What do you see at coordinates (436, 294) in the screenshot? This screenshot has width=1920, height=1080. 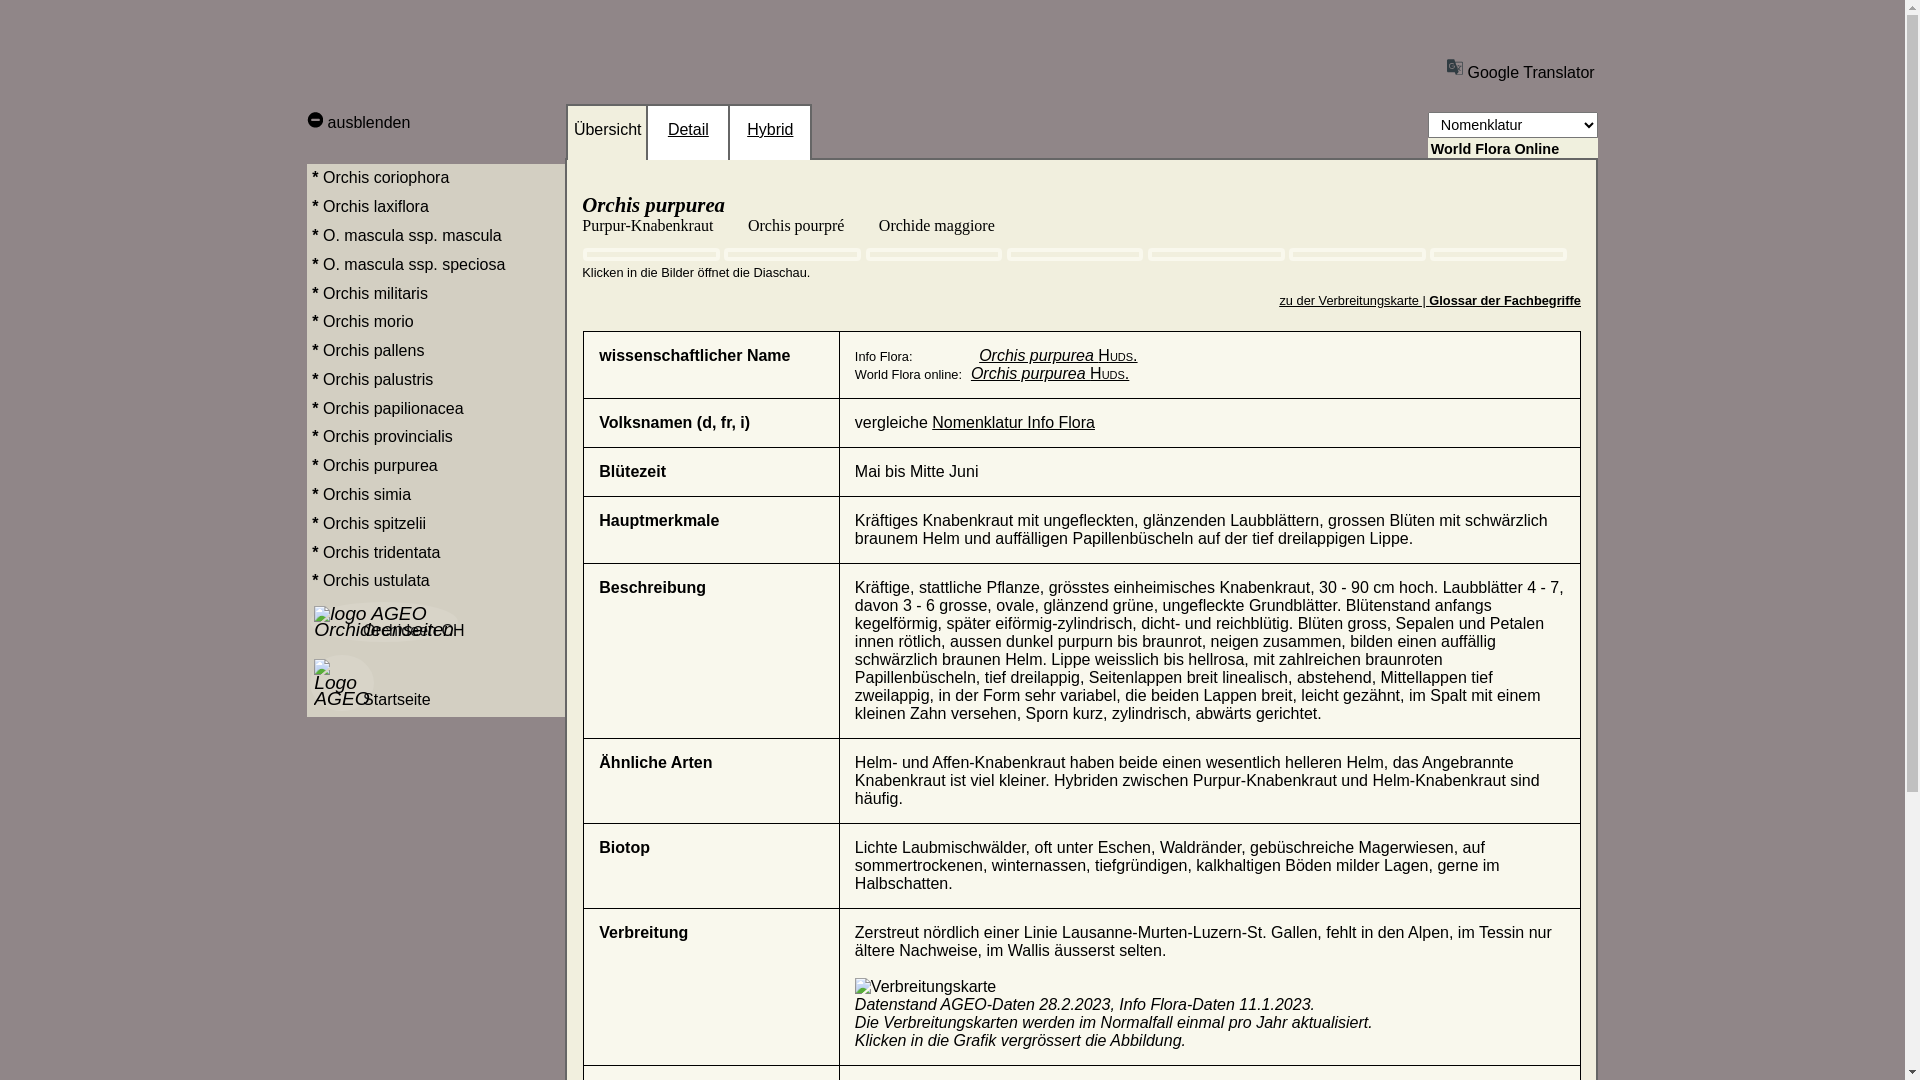 I see `Orchis militaris` at bounding box center [436, 294].